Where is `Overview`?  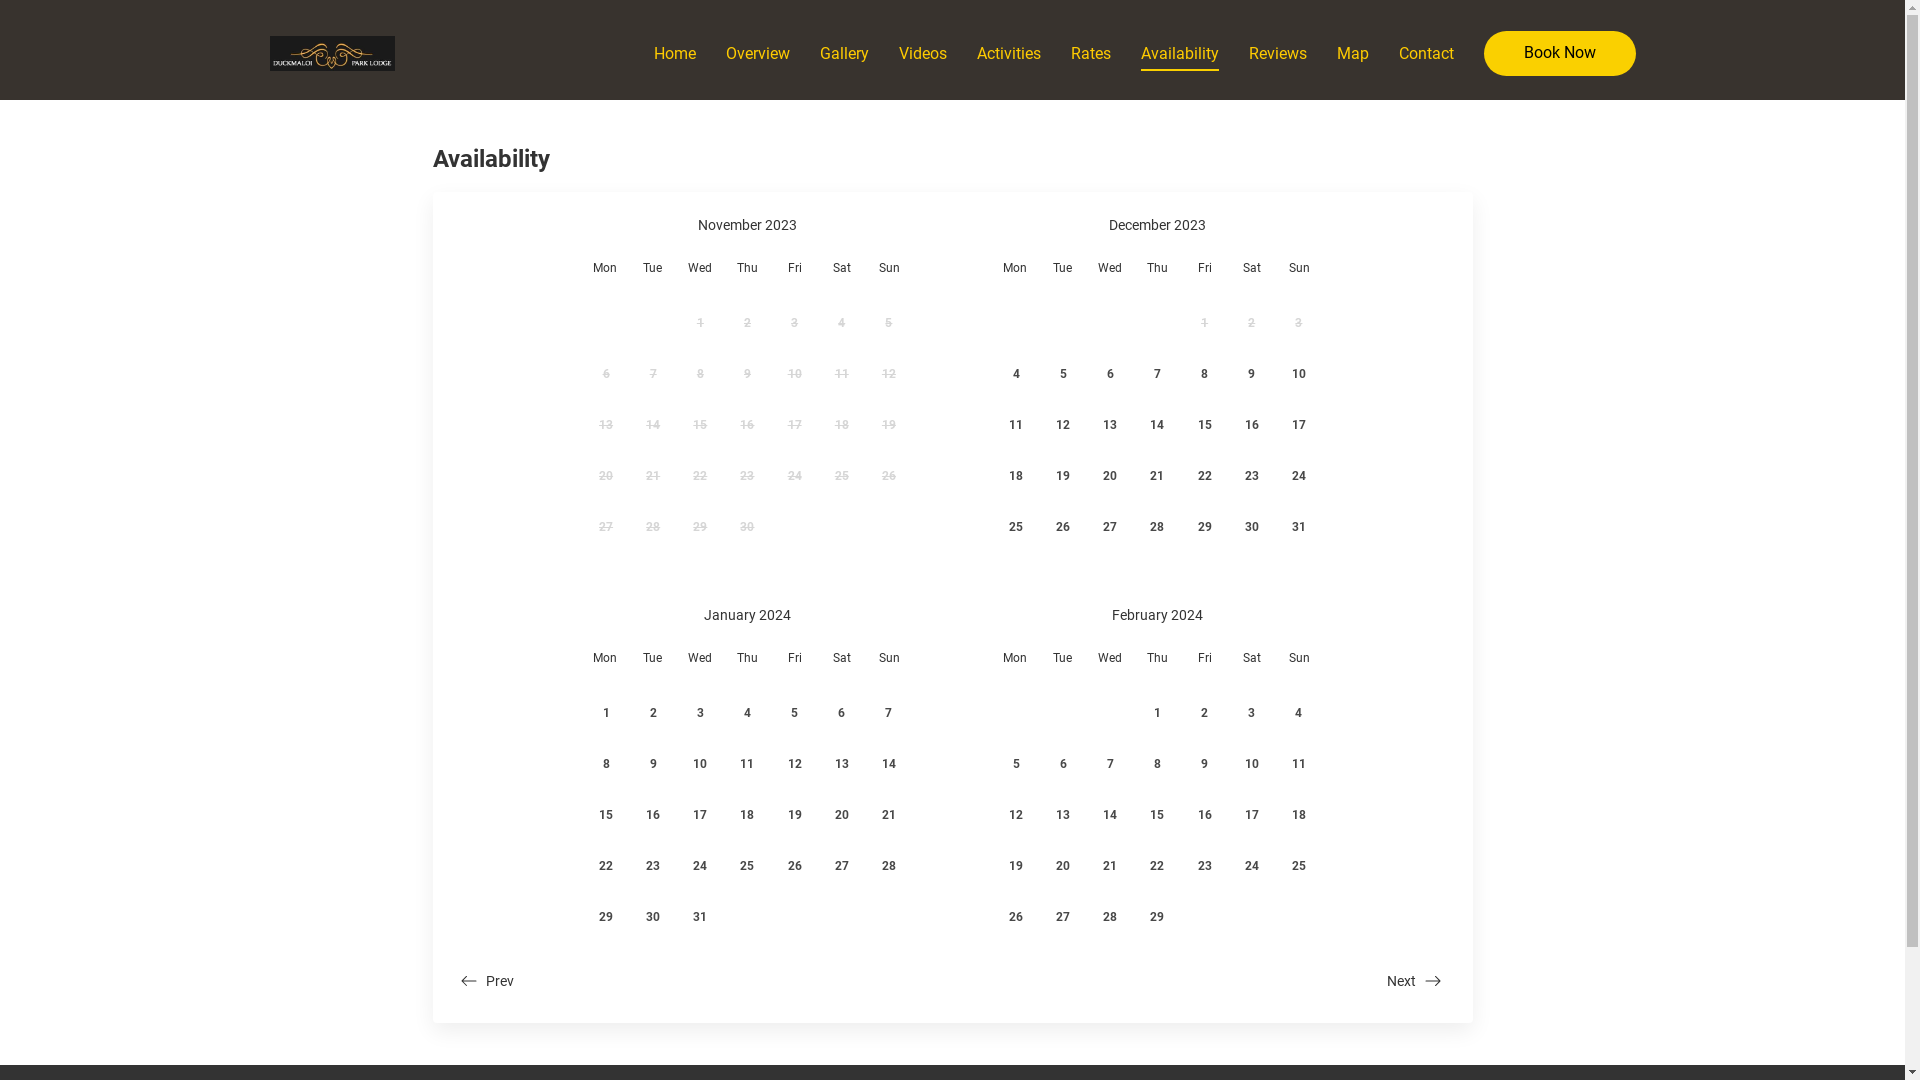 Overview is located at coordinates (758, 53).